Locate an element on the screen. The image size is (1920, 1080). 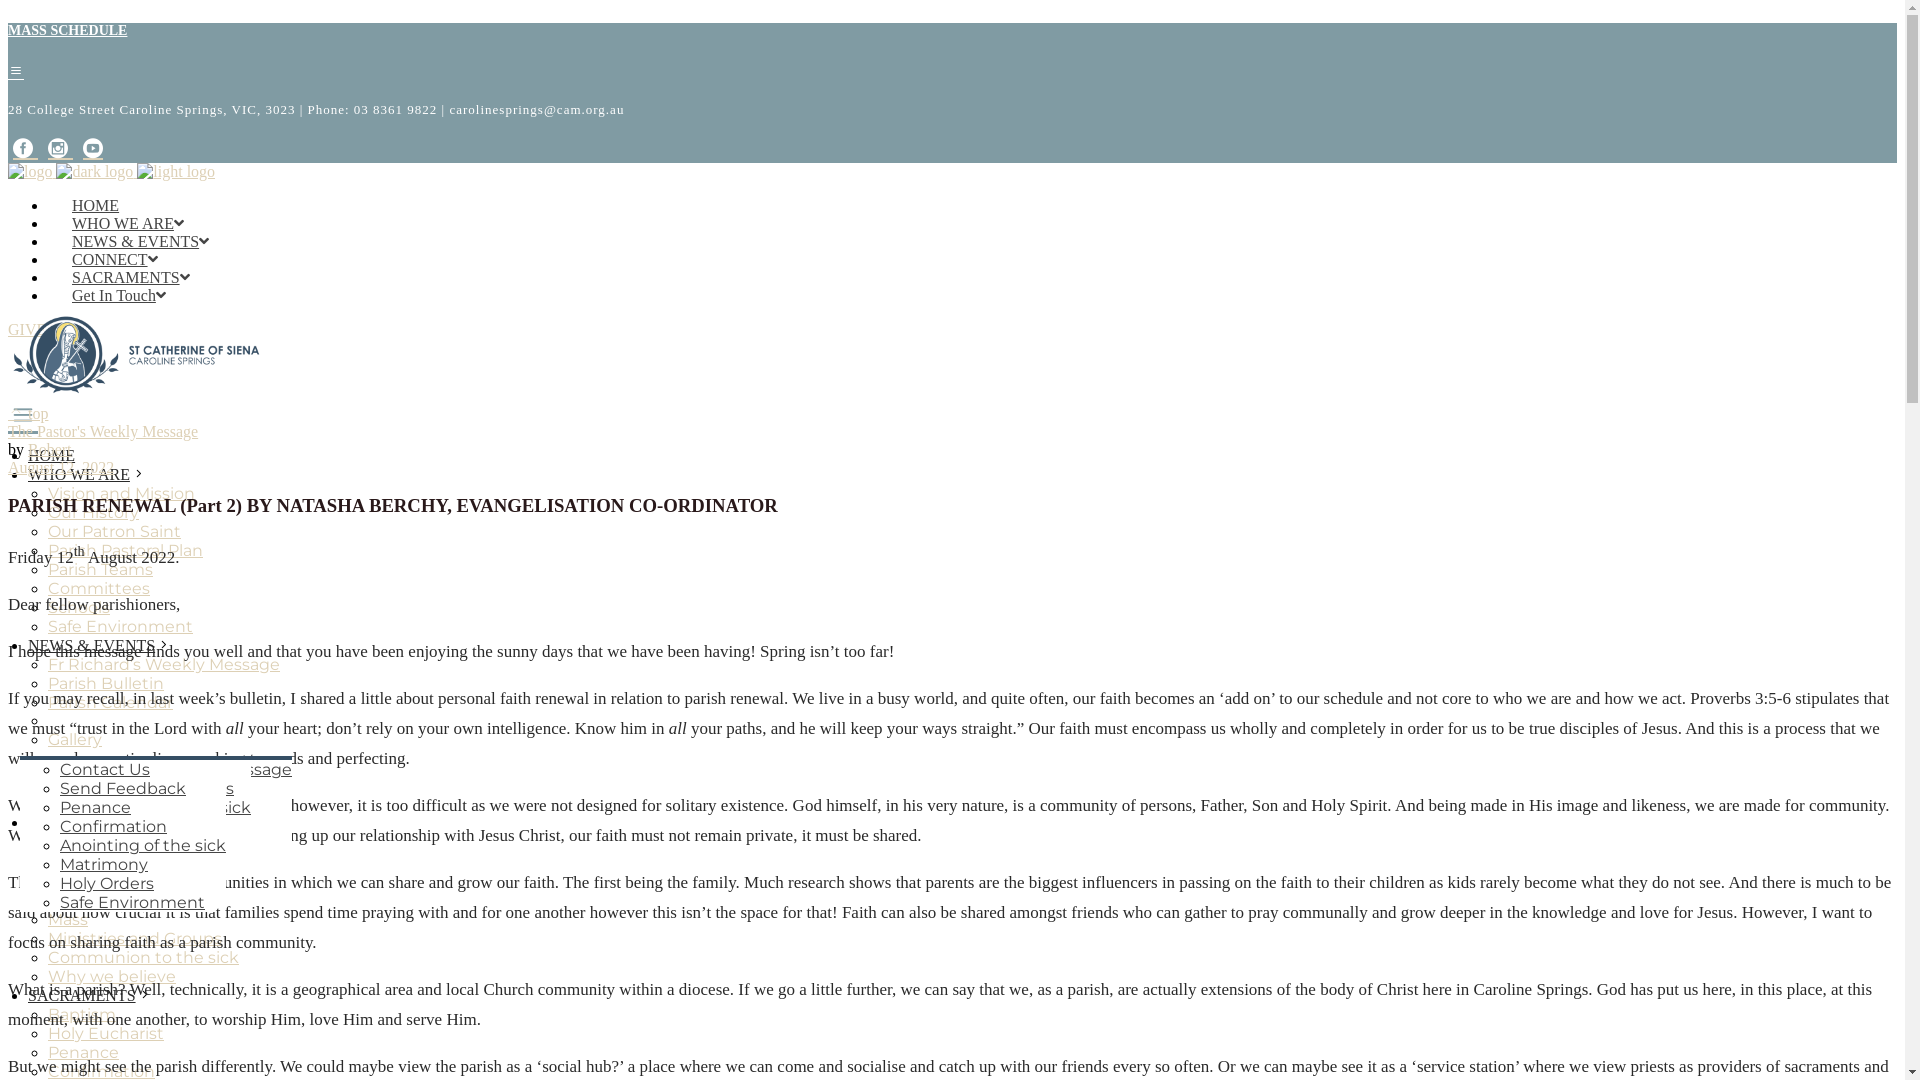
Ministries and Groups is located at coordinates (135, 938).